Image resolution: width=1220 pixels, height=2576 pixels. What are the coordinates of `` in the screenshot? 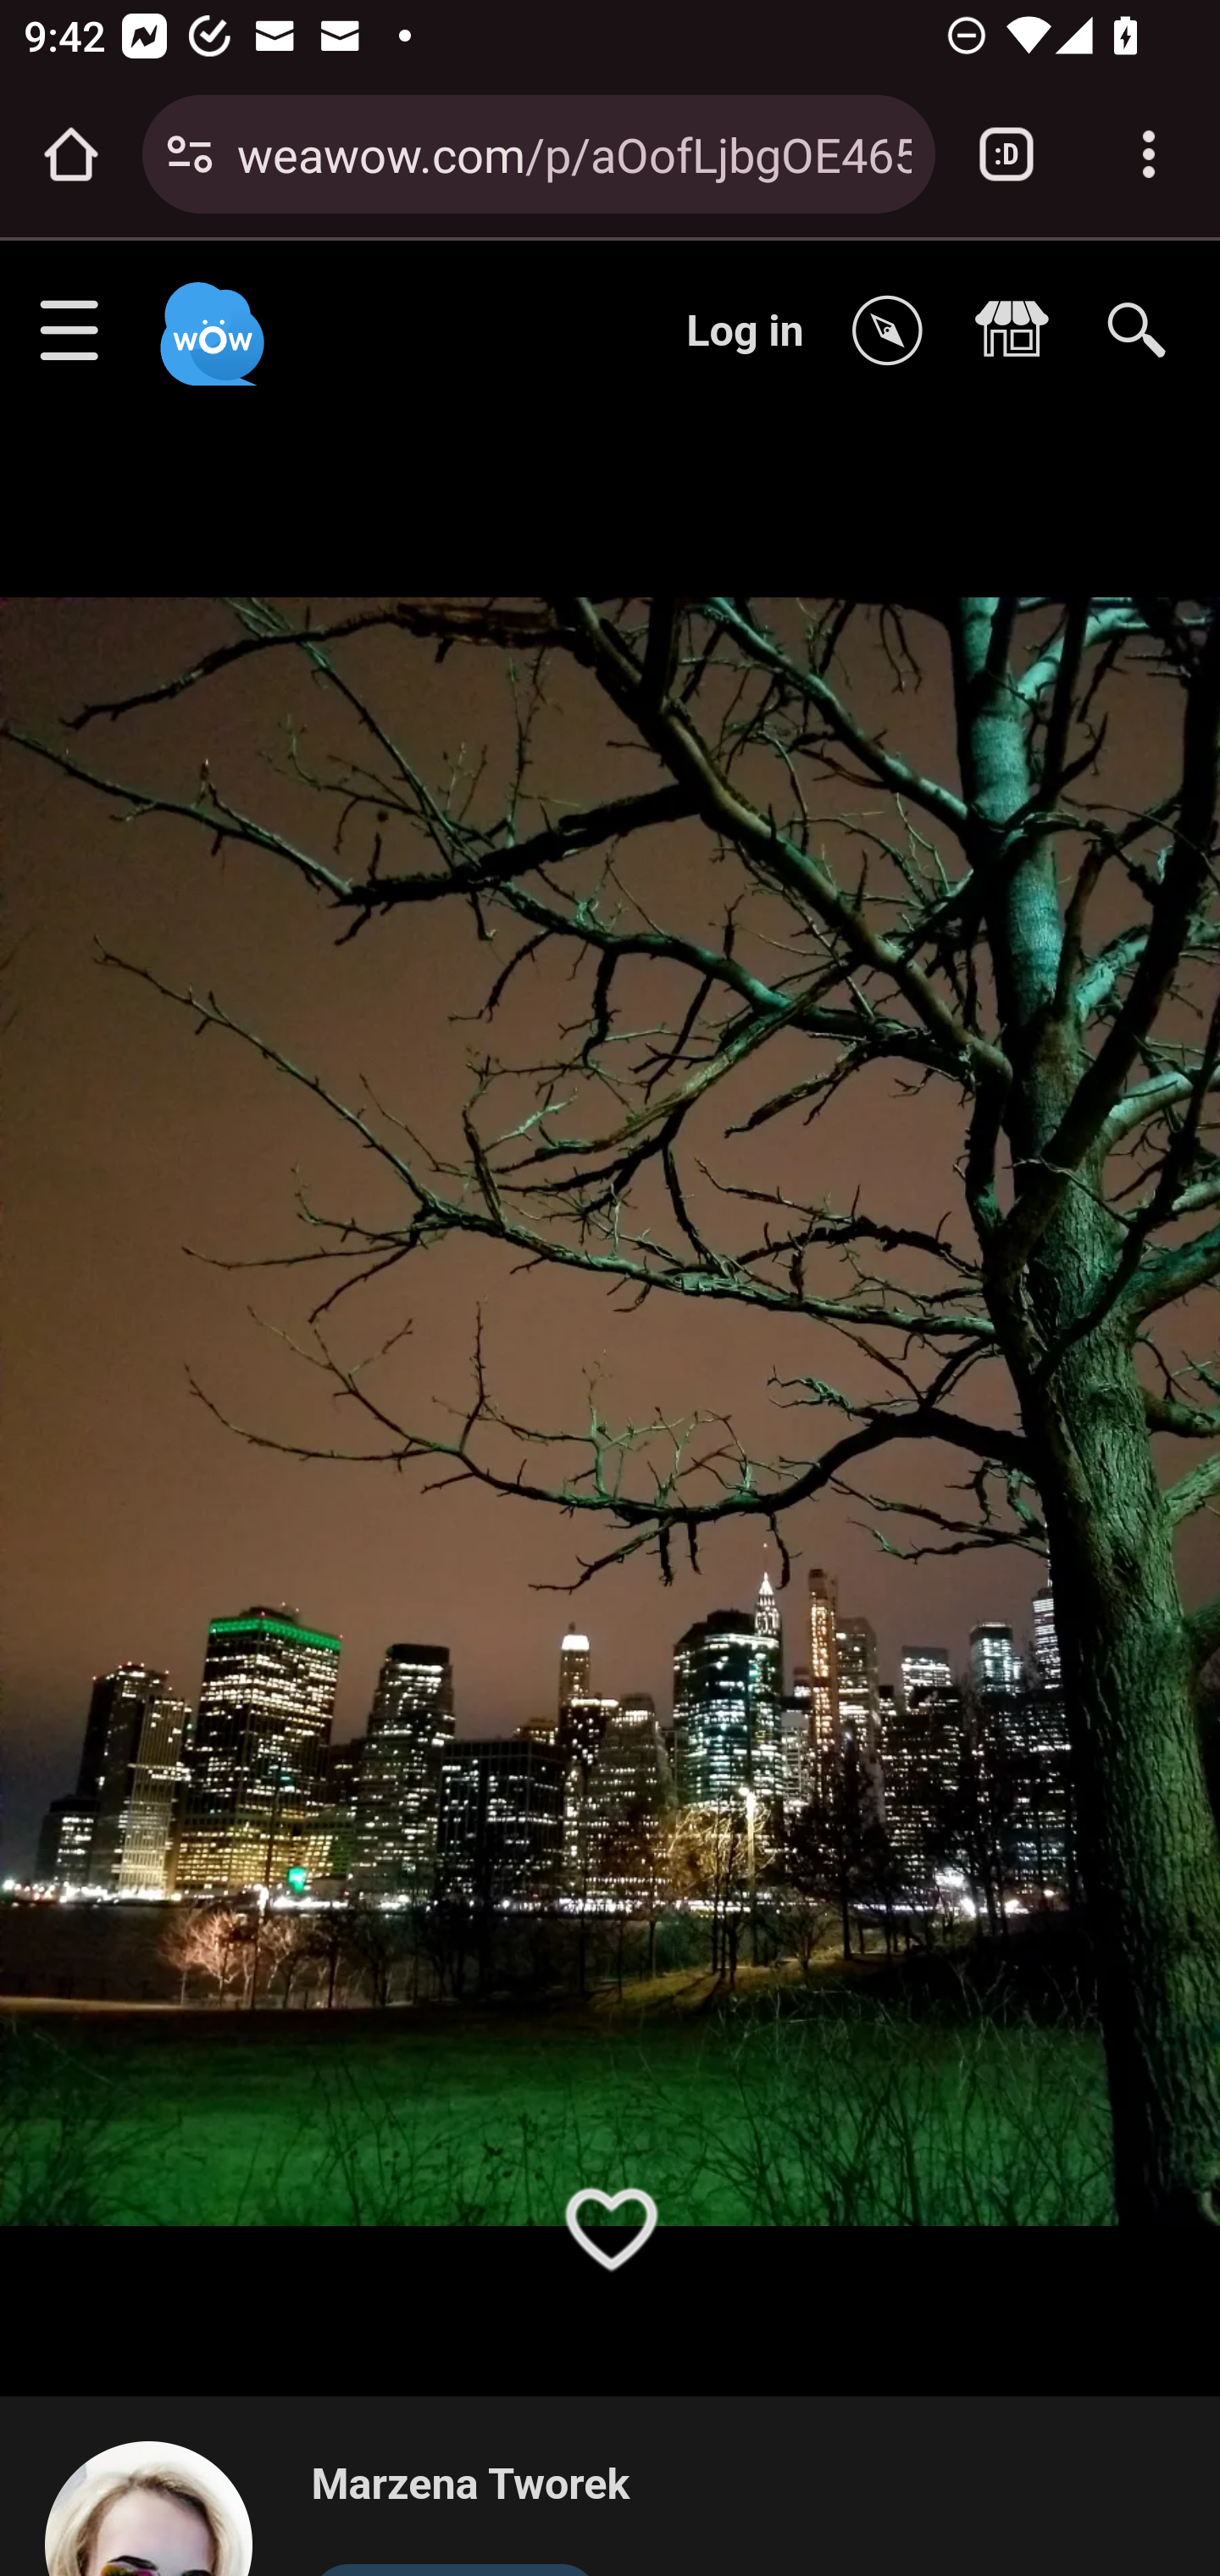 It's located at (896, 332).